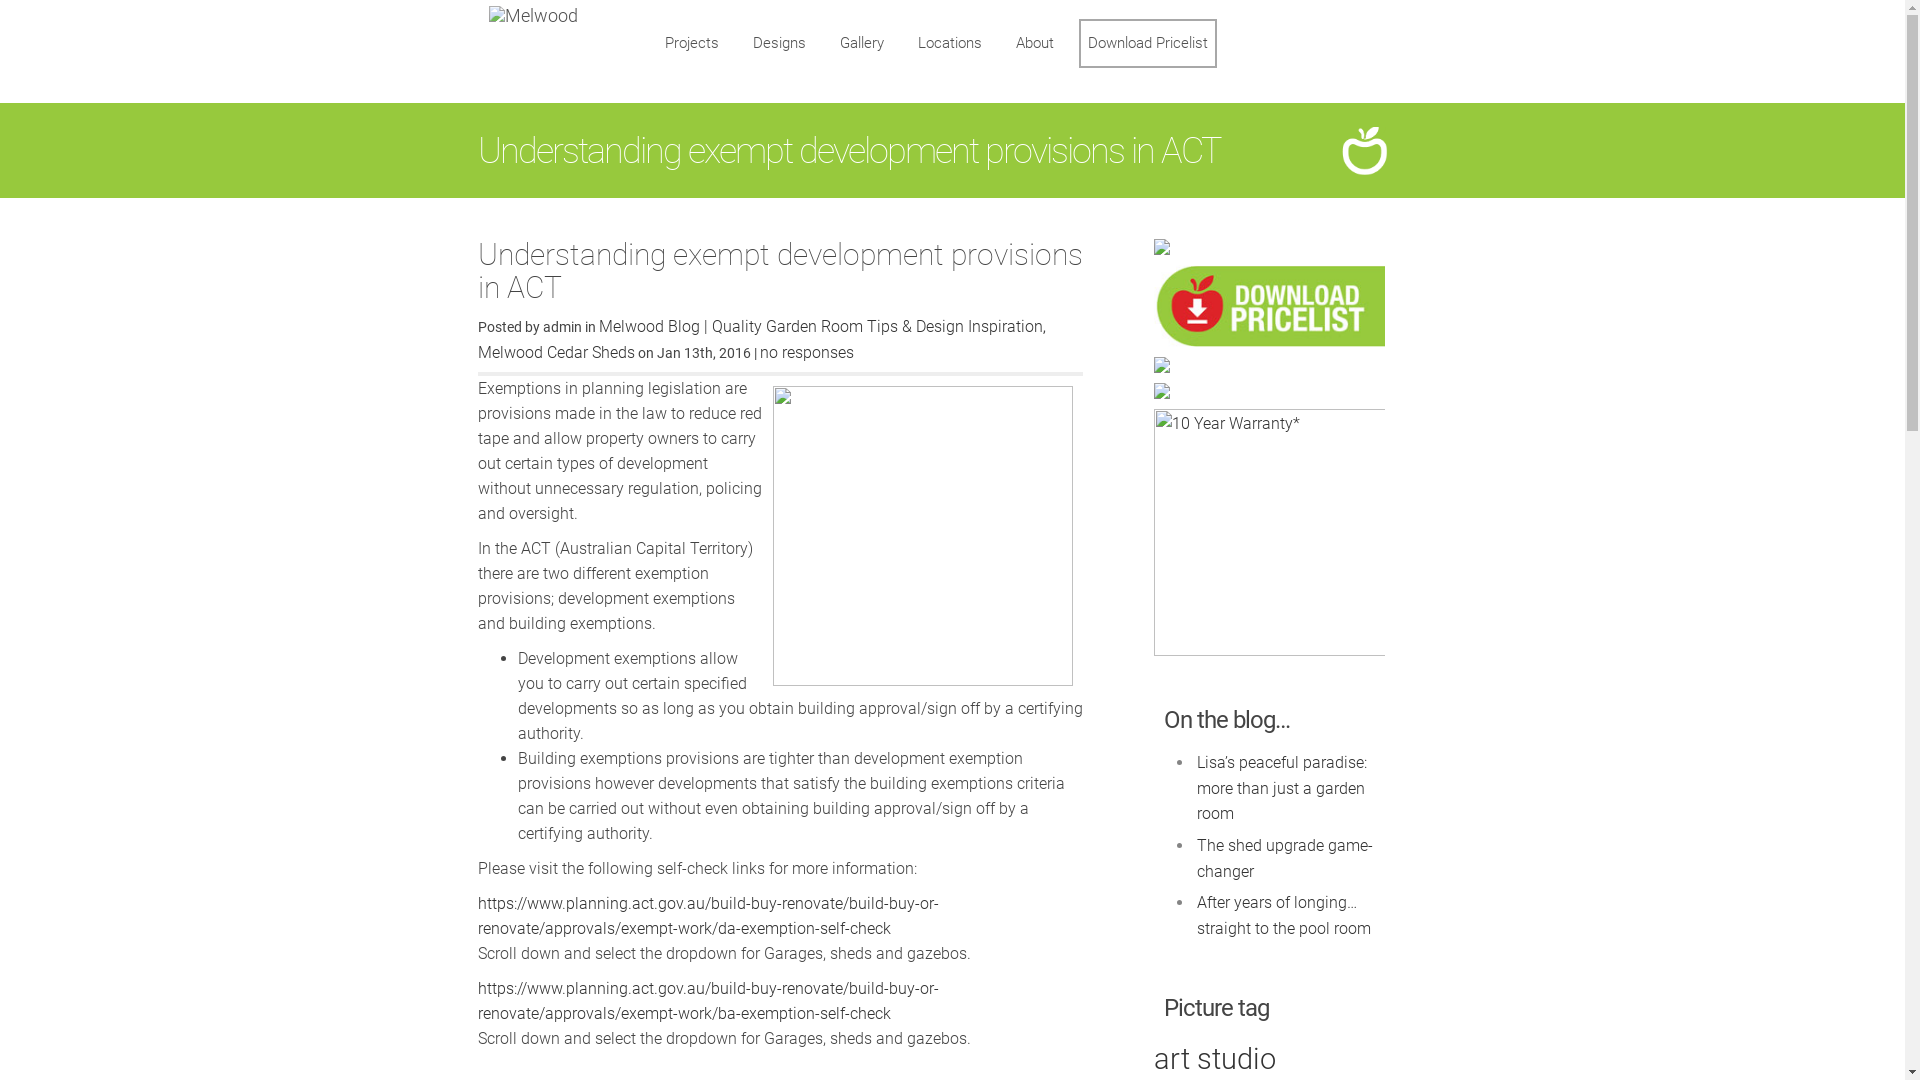 This screenshot has width=1920, height=1080. I want to click on The shed upgrade game-changer, so click(1290, 858).